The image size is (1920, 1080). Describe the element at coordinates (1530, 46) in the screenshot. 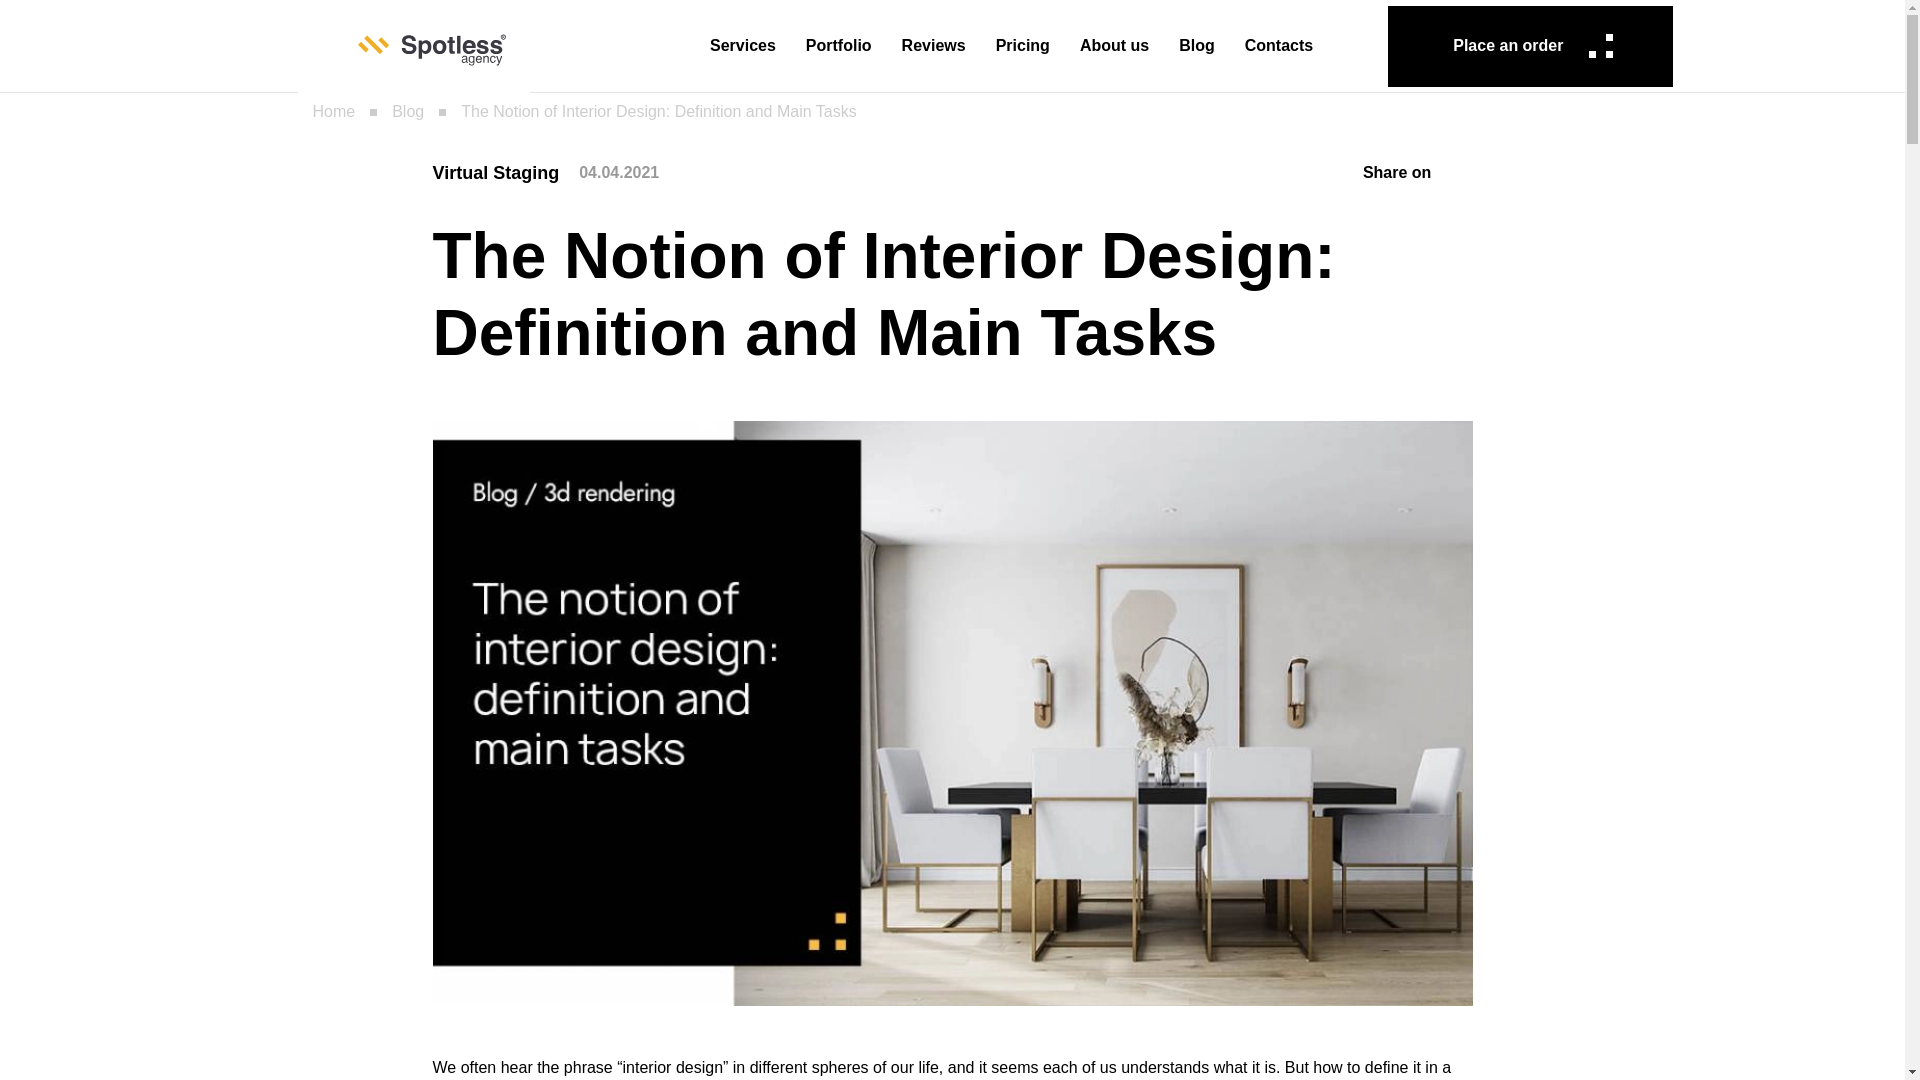

I see `Place an order` at that location.